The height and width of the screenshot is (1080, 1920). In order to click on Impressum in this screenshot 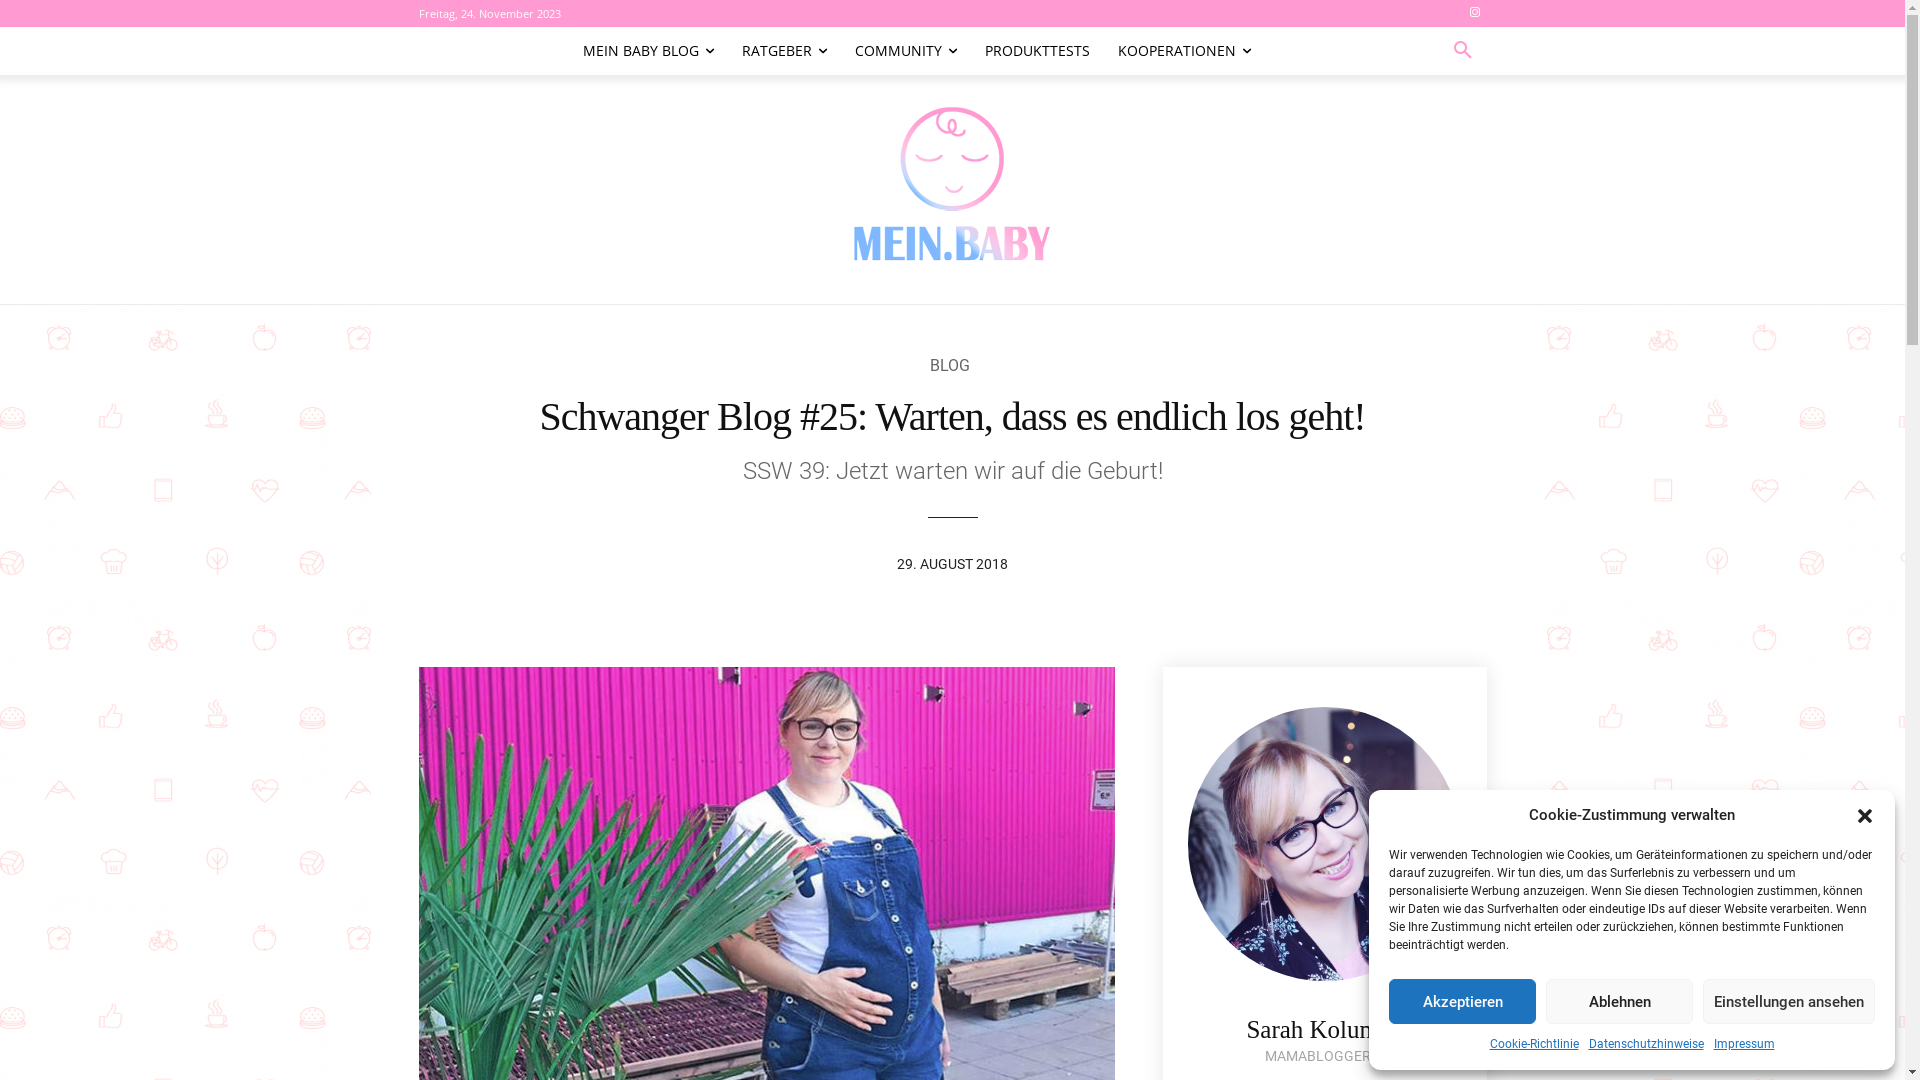, I will do `click(1744, 1044)`.